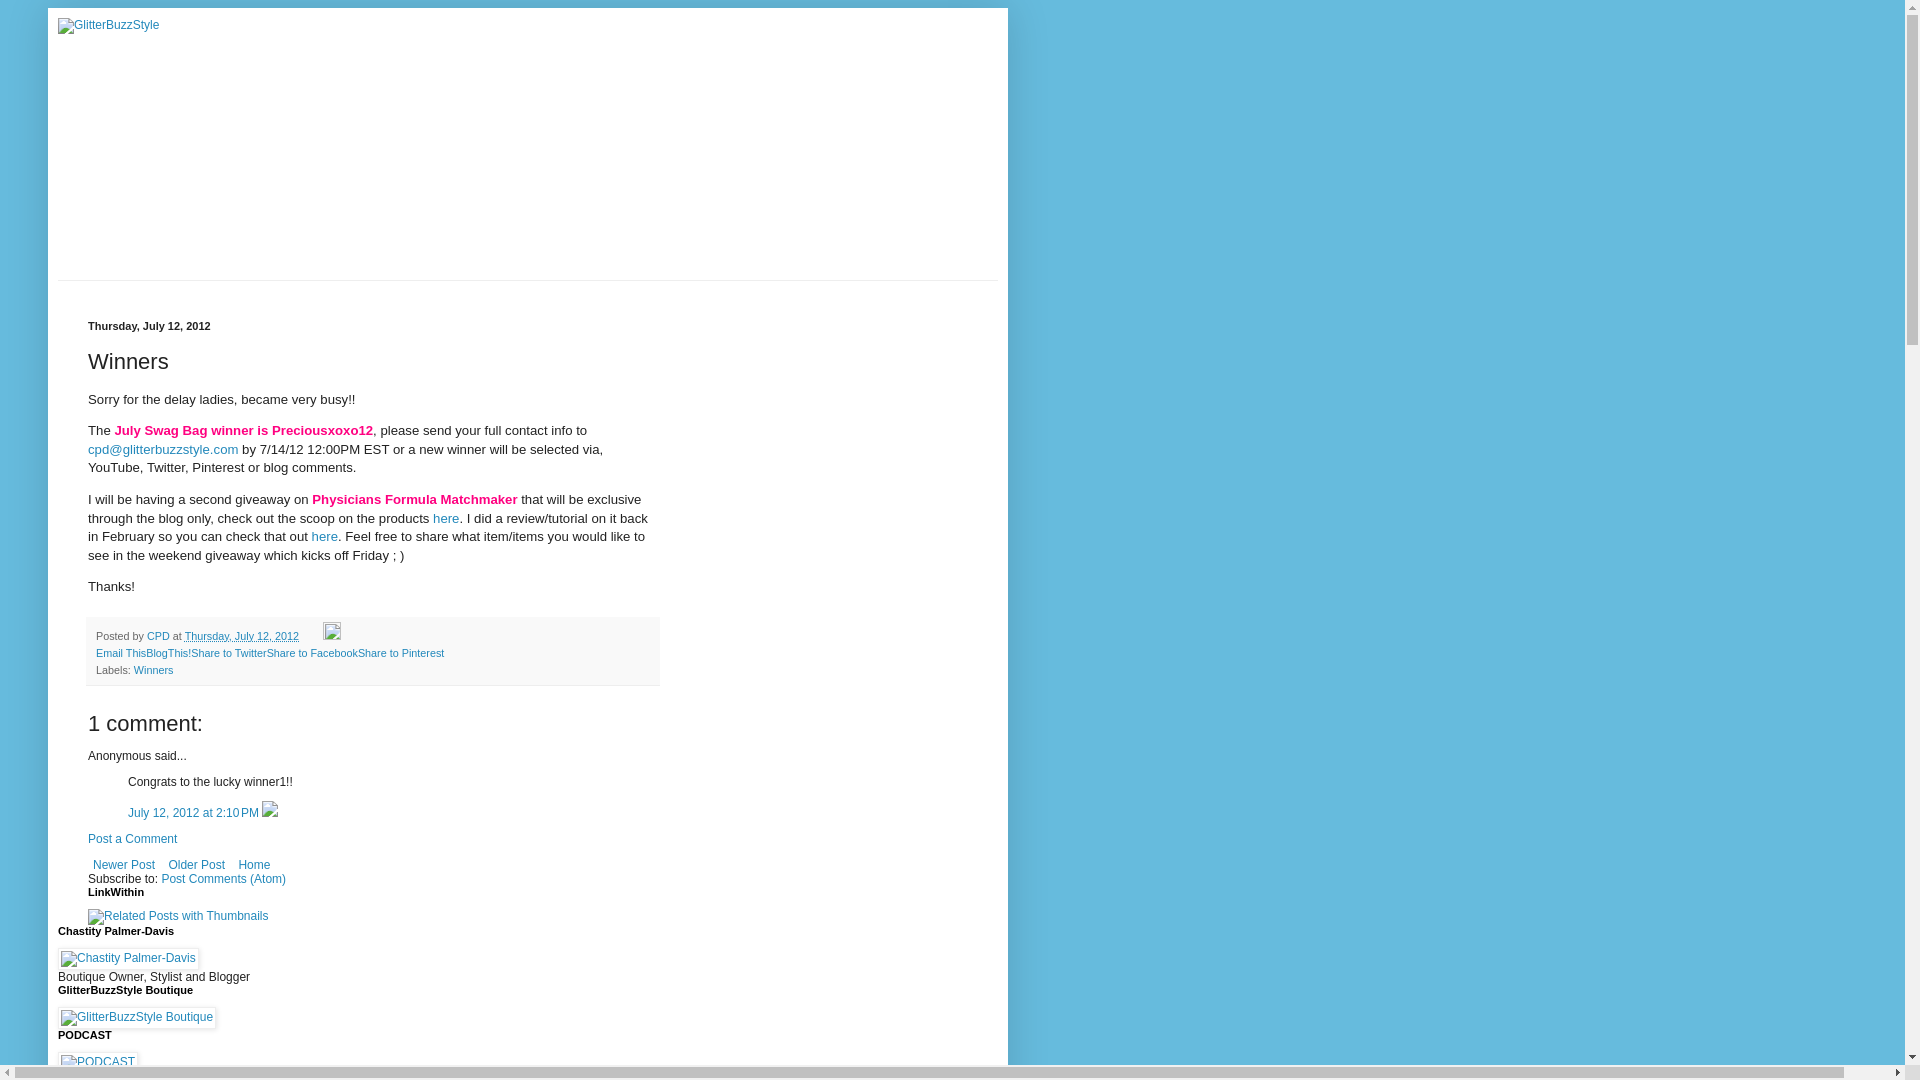  I want to click on Older Post, so click(196, 864).